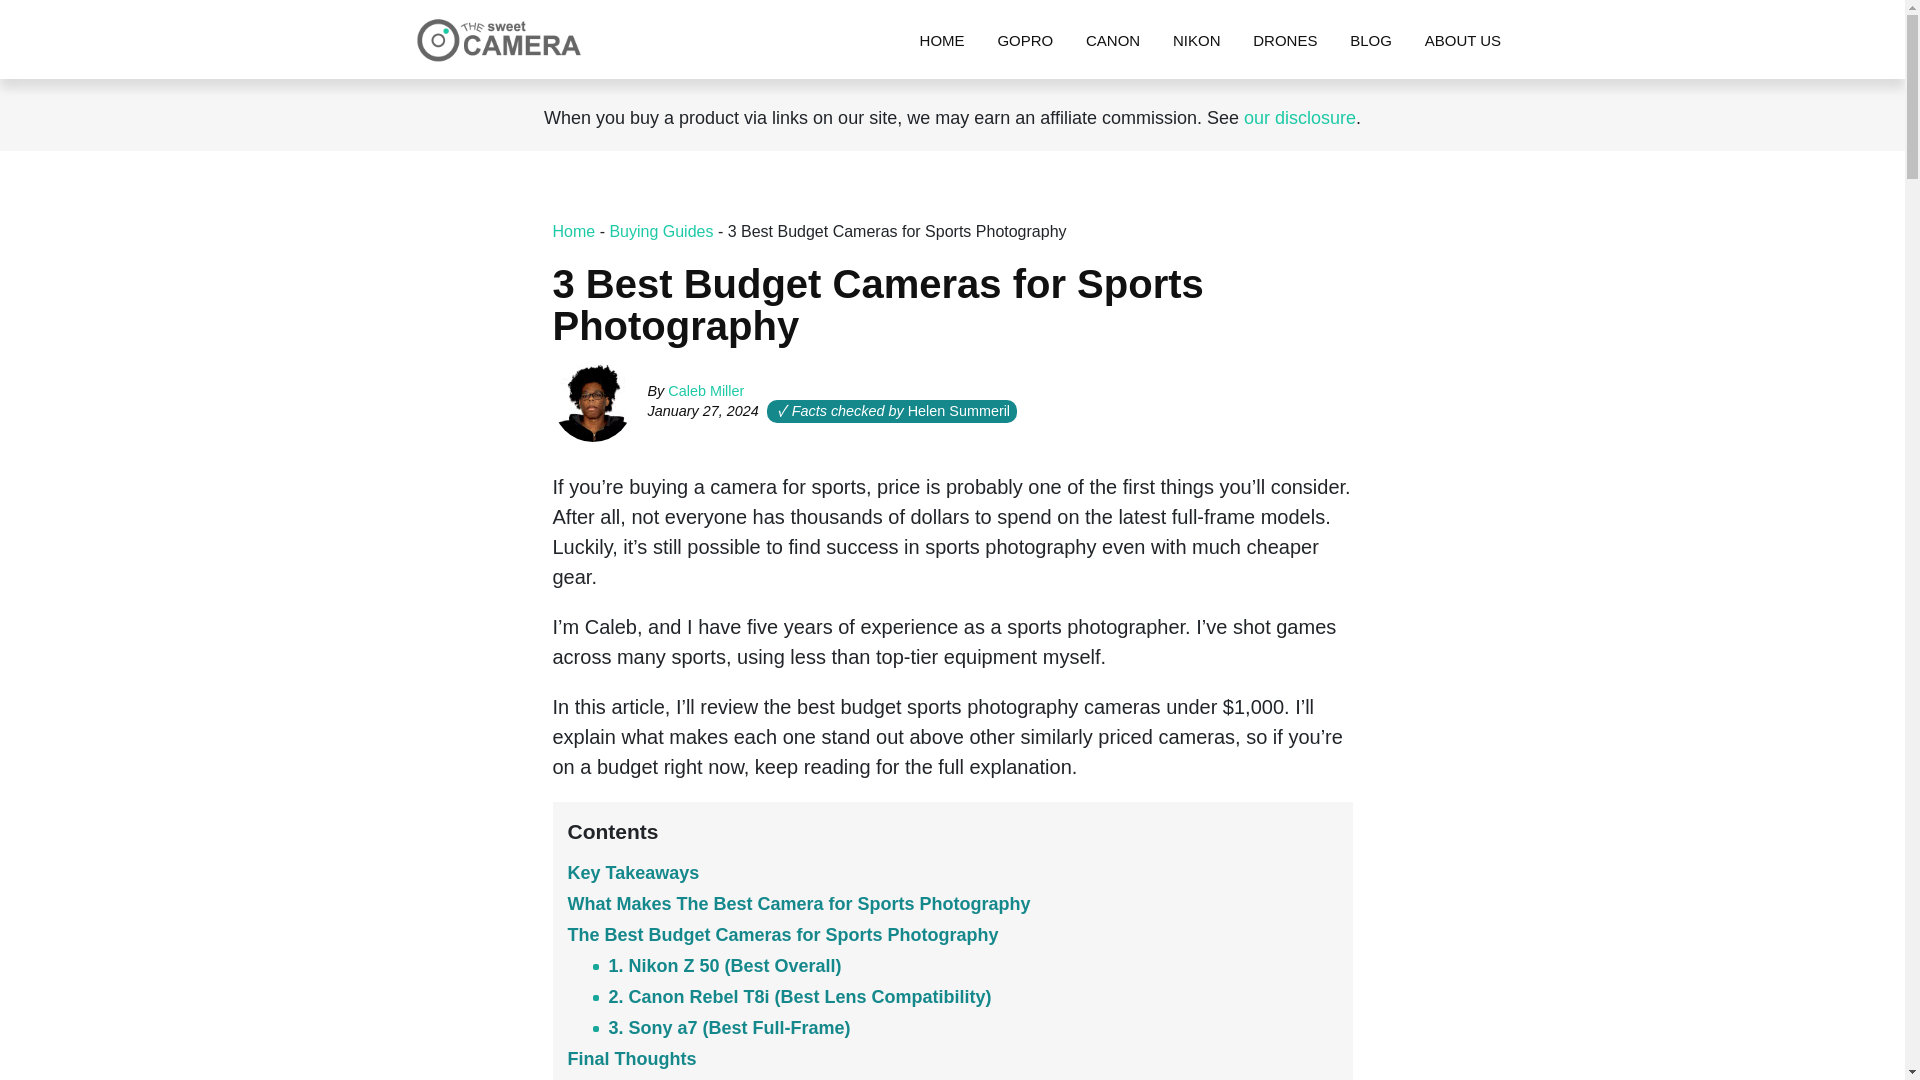 The width and height of the screenshot is (1920, 1080). What do you see at coordinates (660, 230) in the screenshot?
I see `Buying Guides` at bounding box center [660, 230].